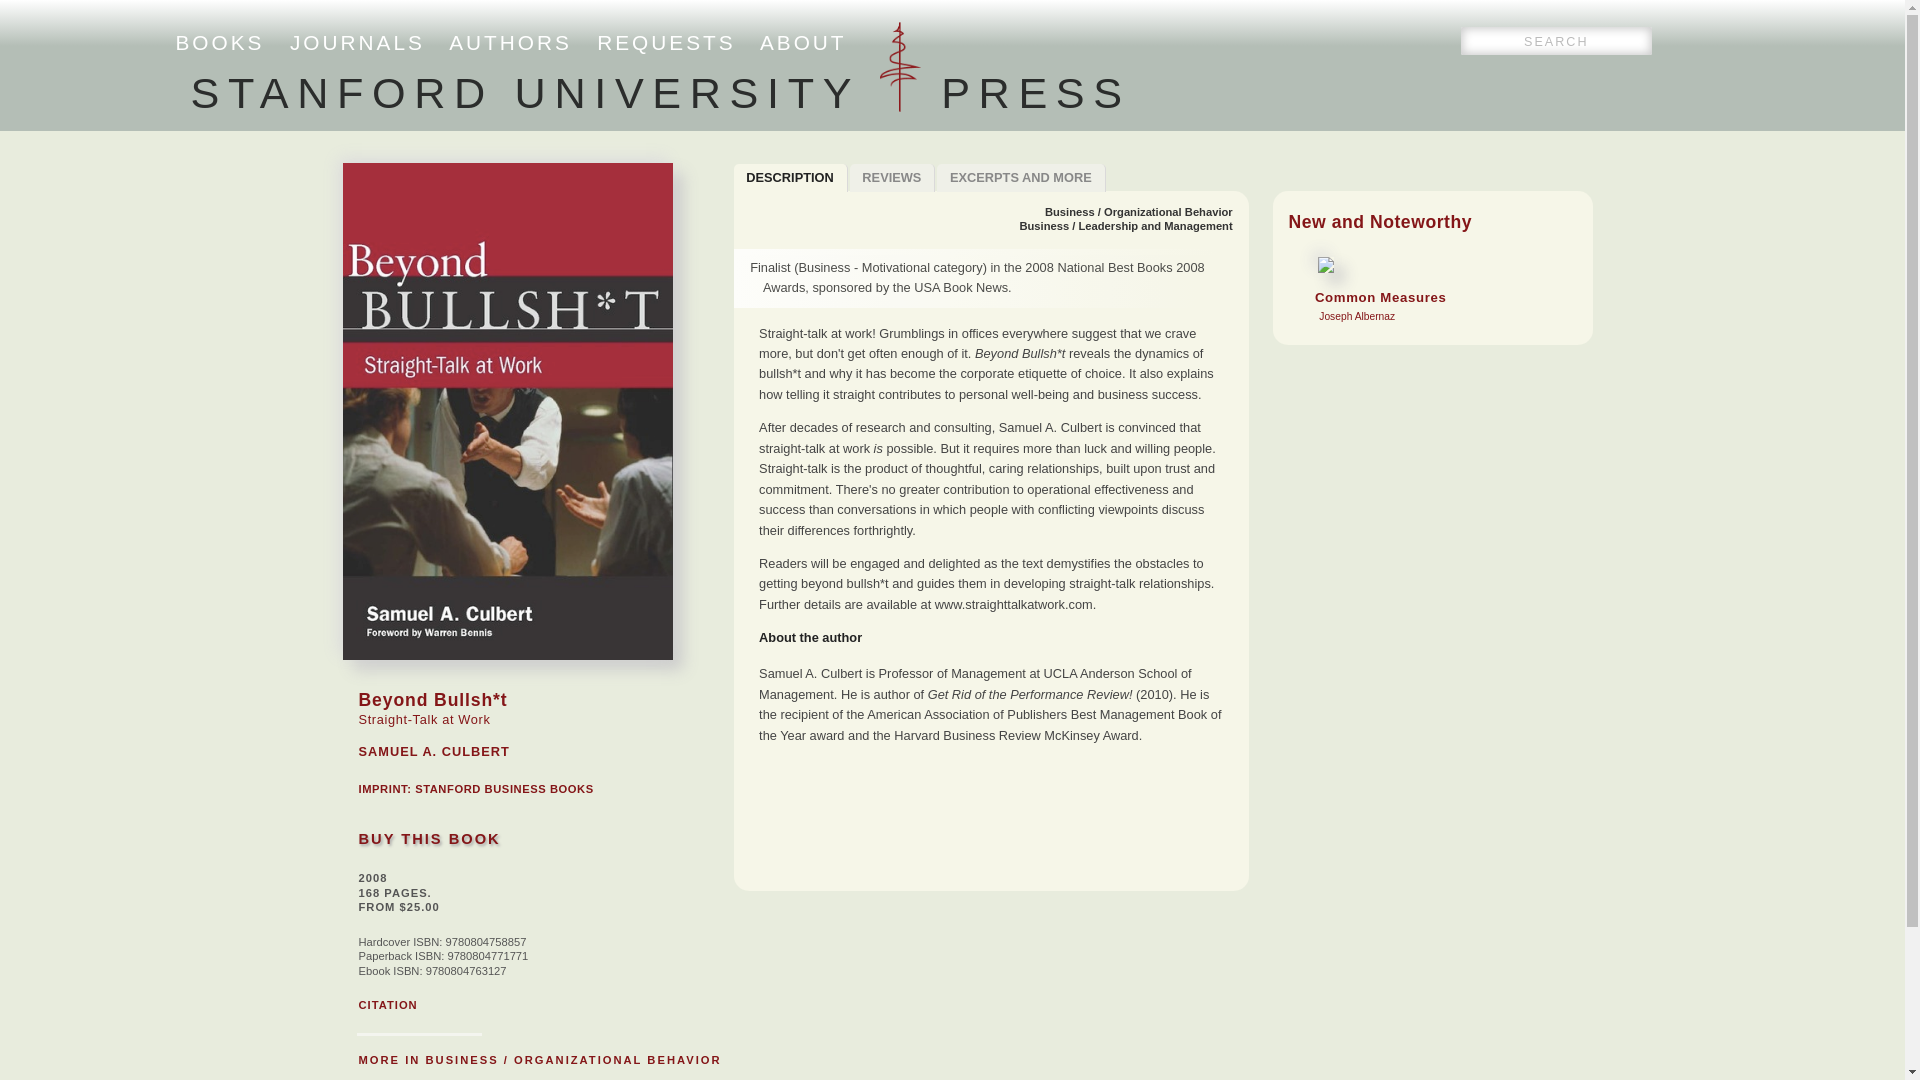  I want to click on REVIEWS, so click(893, 178).